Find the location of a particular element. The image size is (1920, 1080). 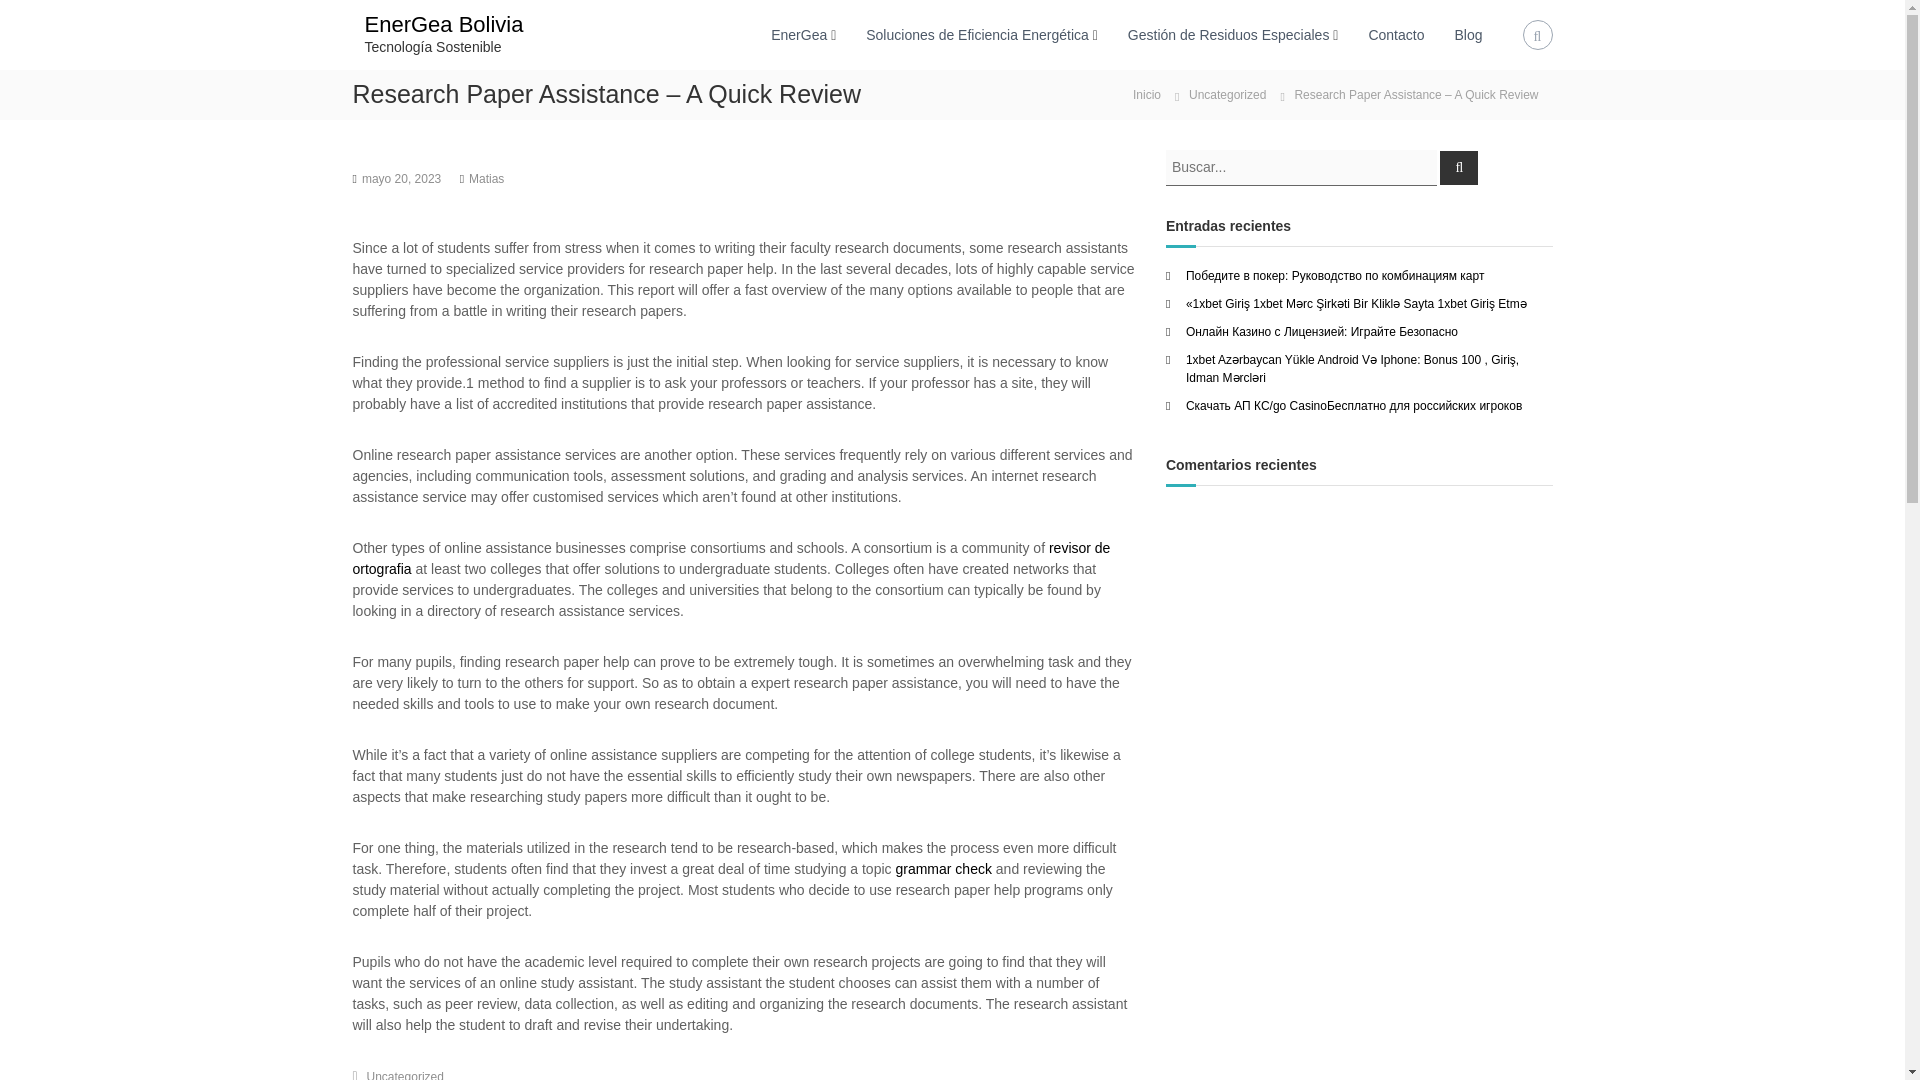

Buscar is located at coordinates (1459, 166).